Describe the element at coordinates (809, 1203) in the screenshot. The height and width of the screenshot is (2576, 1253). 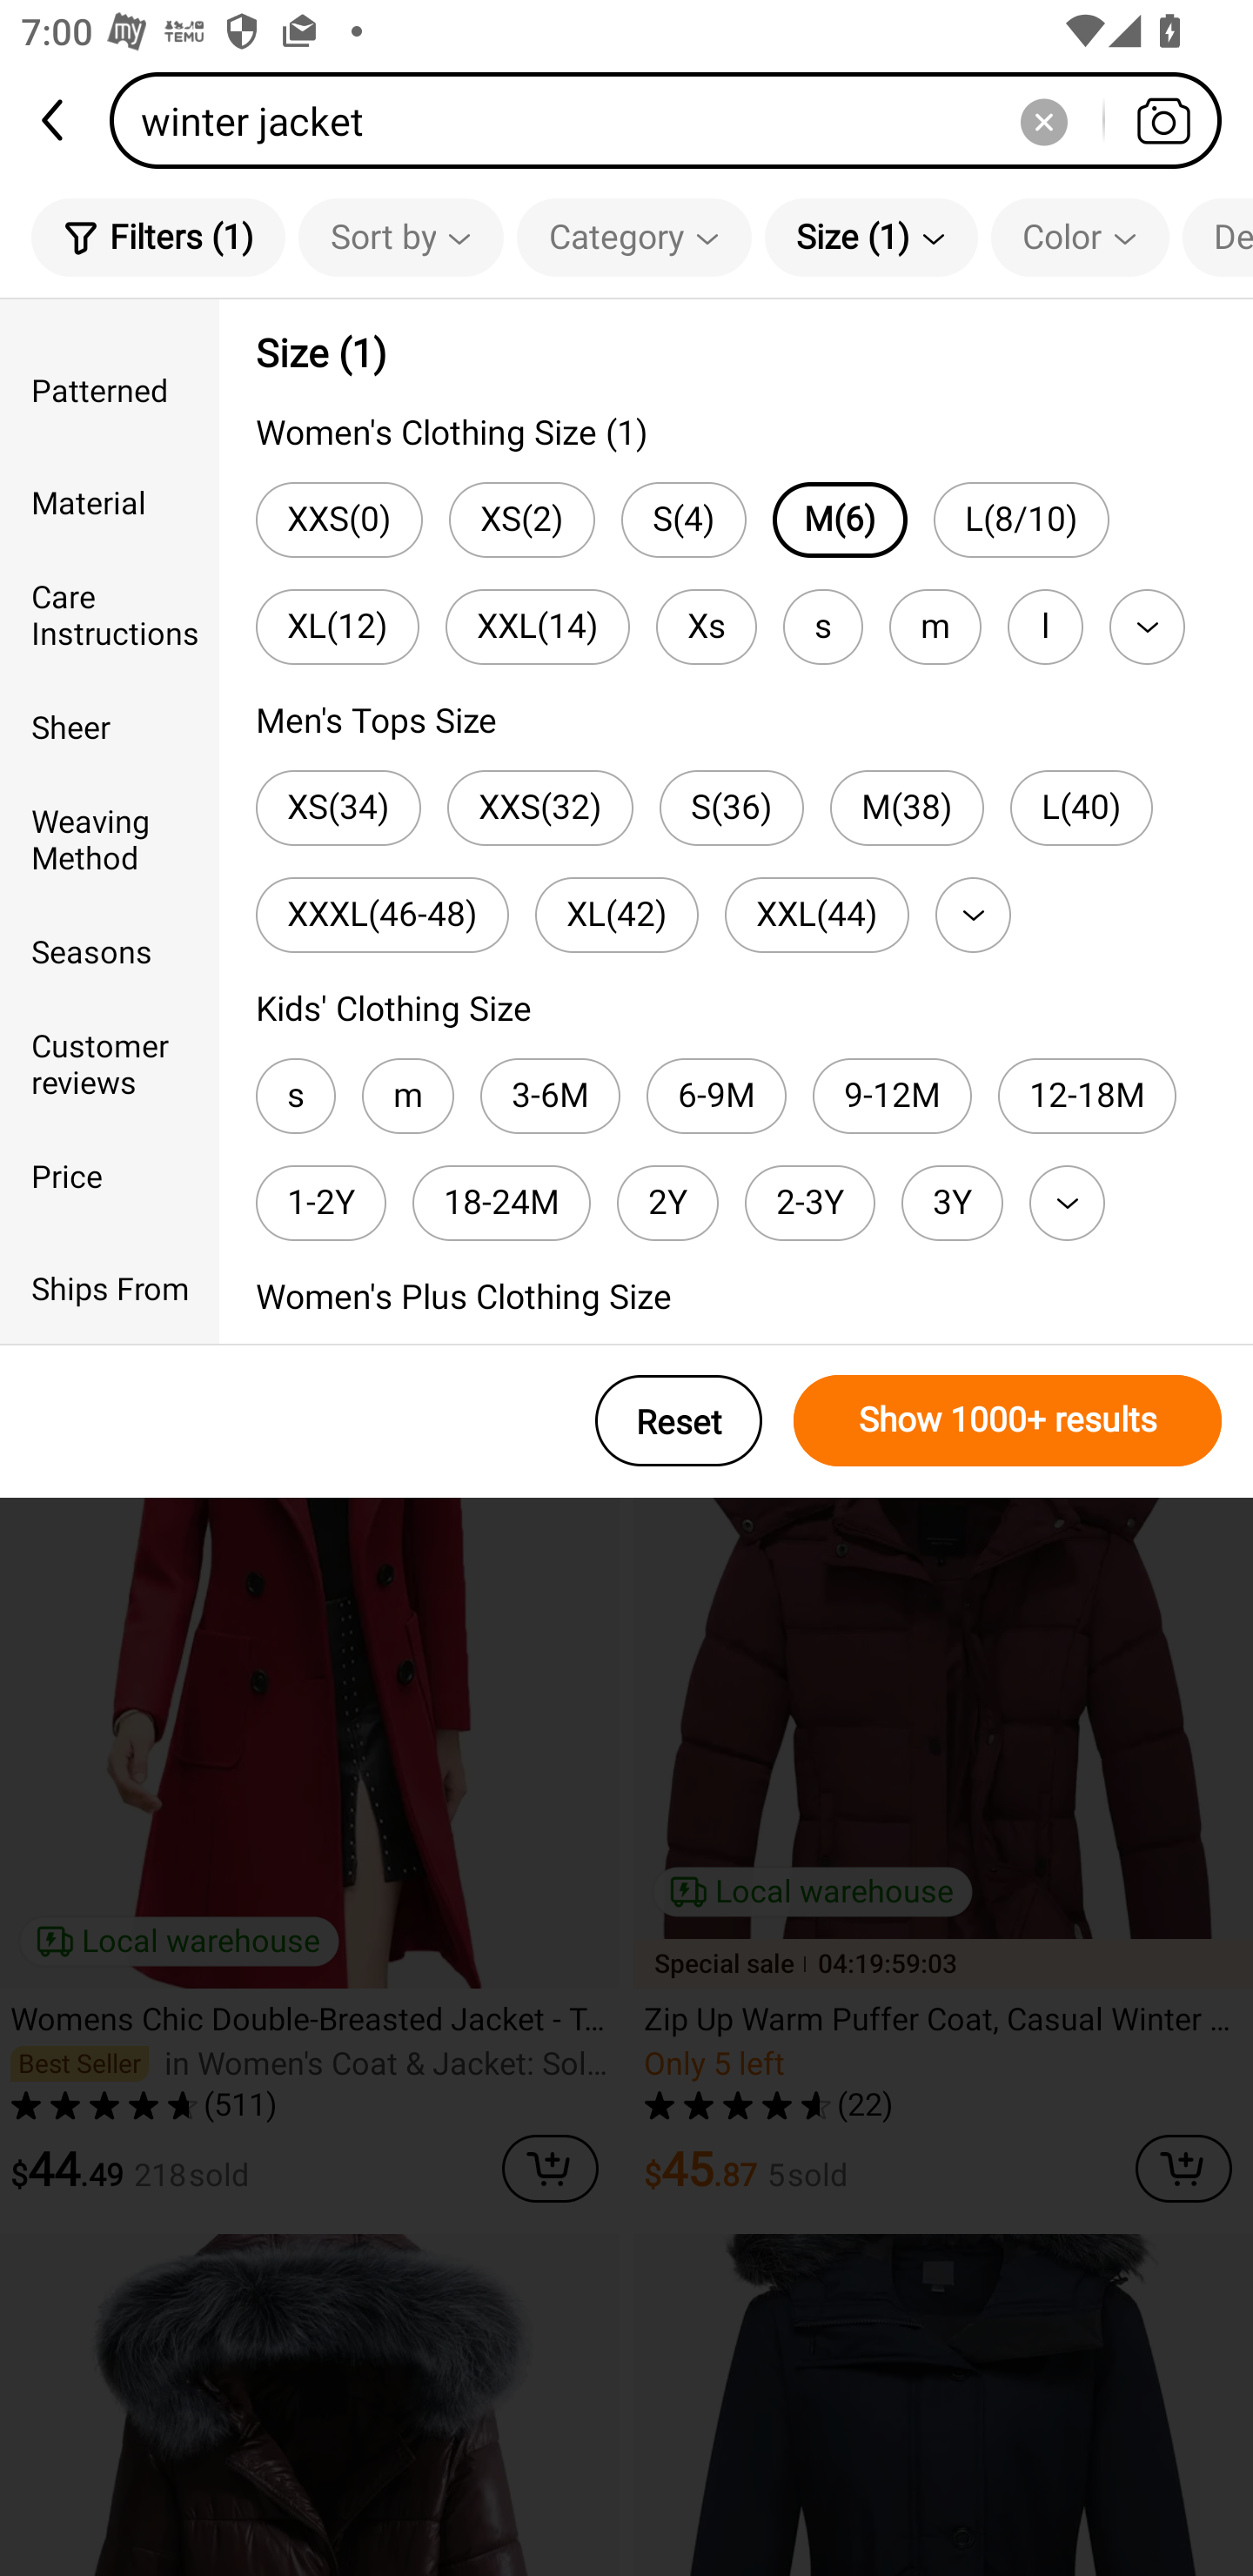
I see `2-3Y` at that location.